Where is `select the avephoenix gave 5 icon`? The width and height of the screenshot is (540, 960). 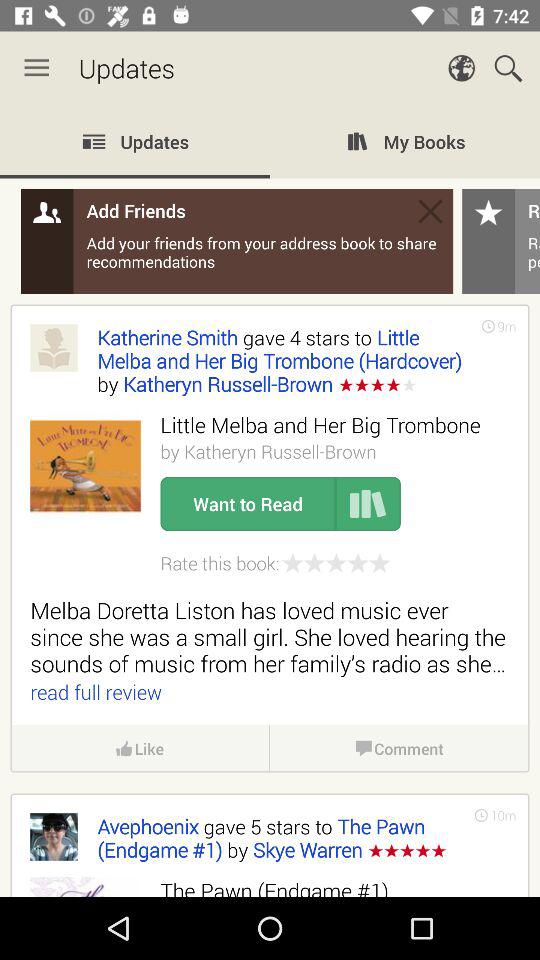 select the avephoenix gave 5 icon is located at coordinates (276, 838).